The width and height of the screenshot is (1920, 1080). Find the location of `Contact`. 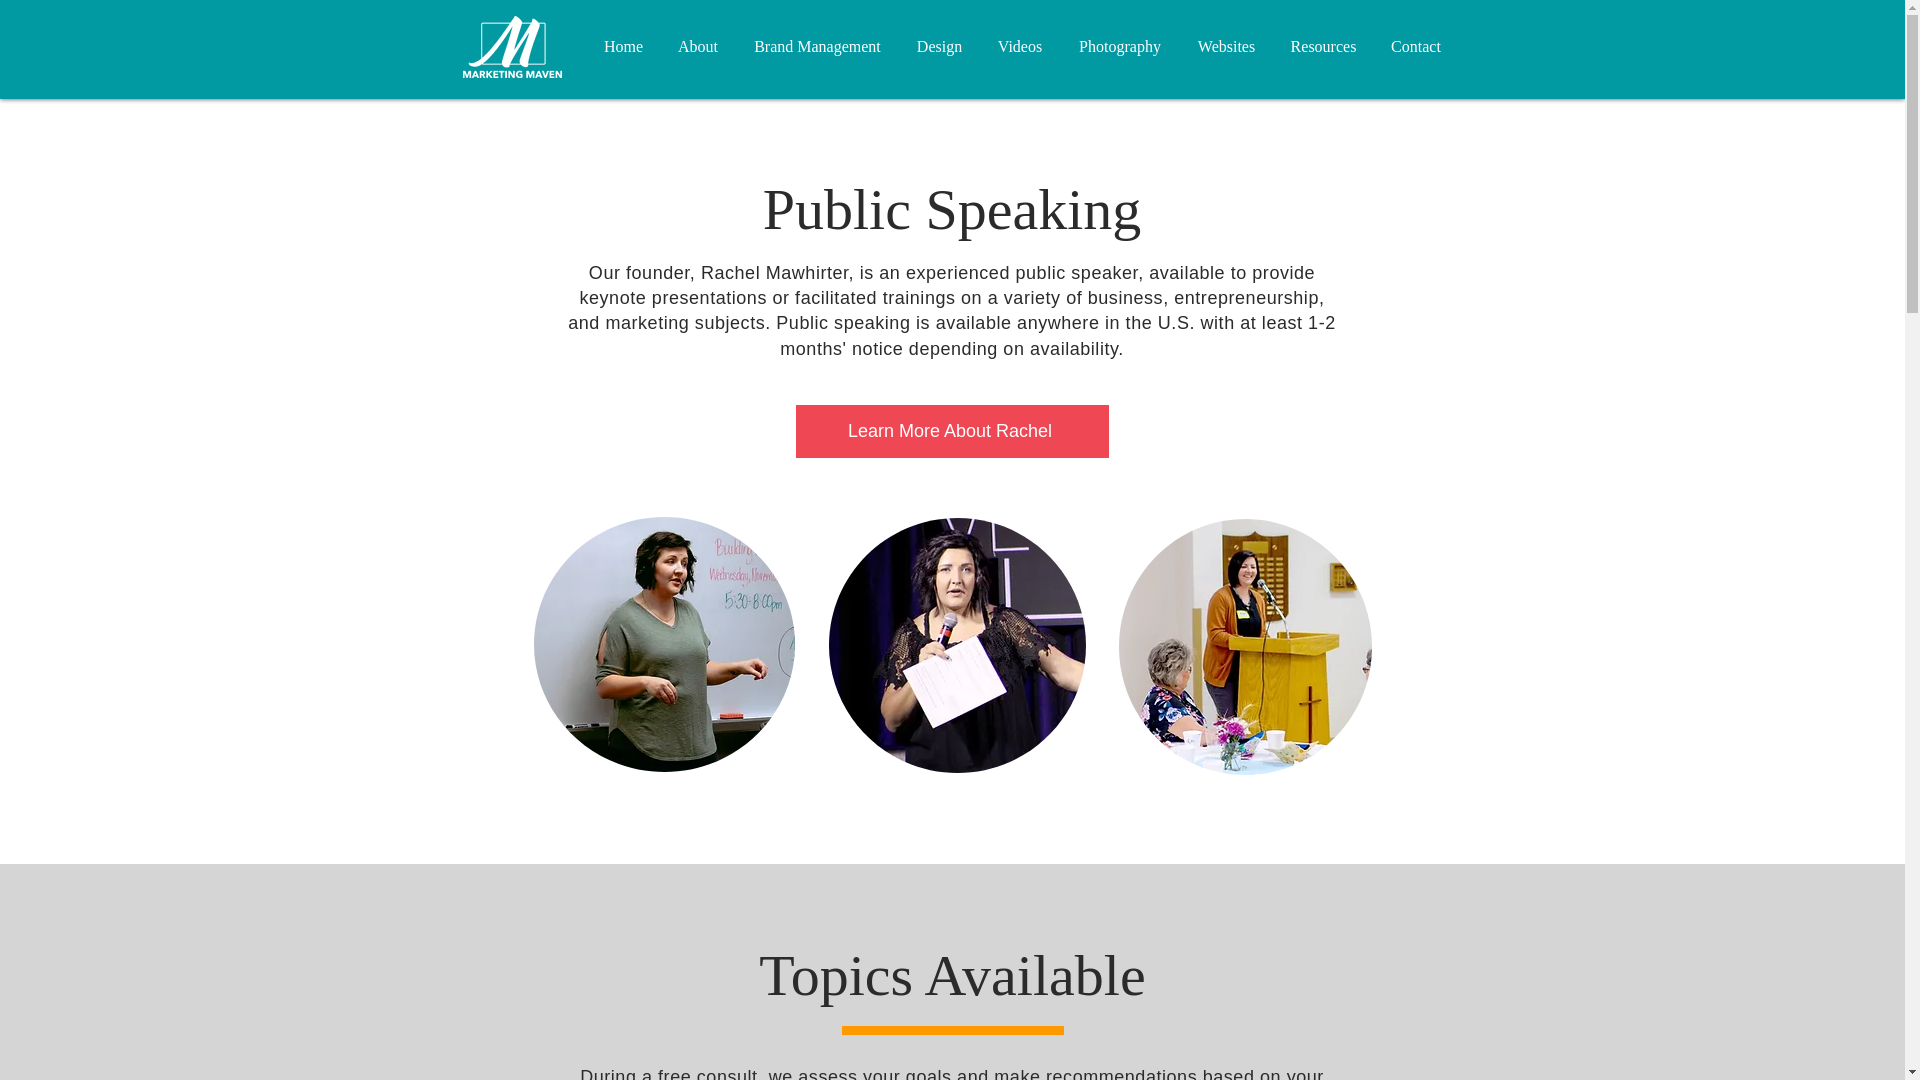

Contact is located at coordinates (1416, 46).